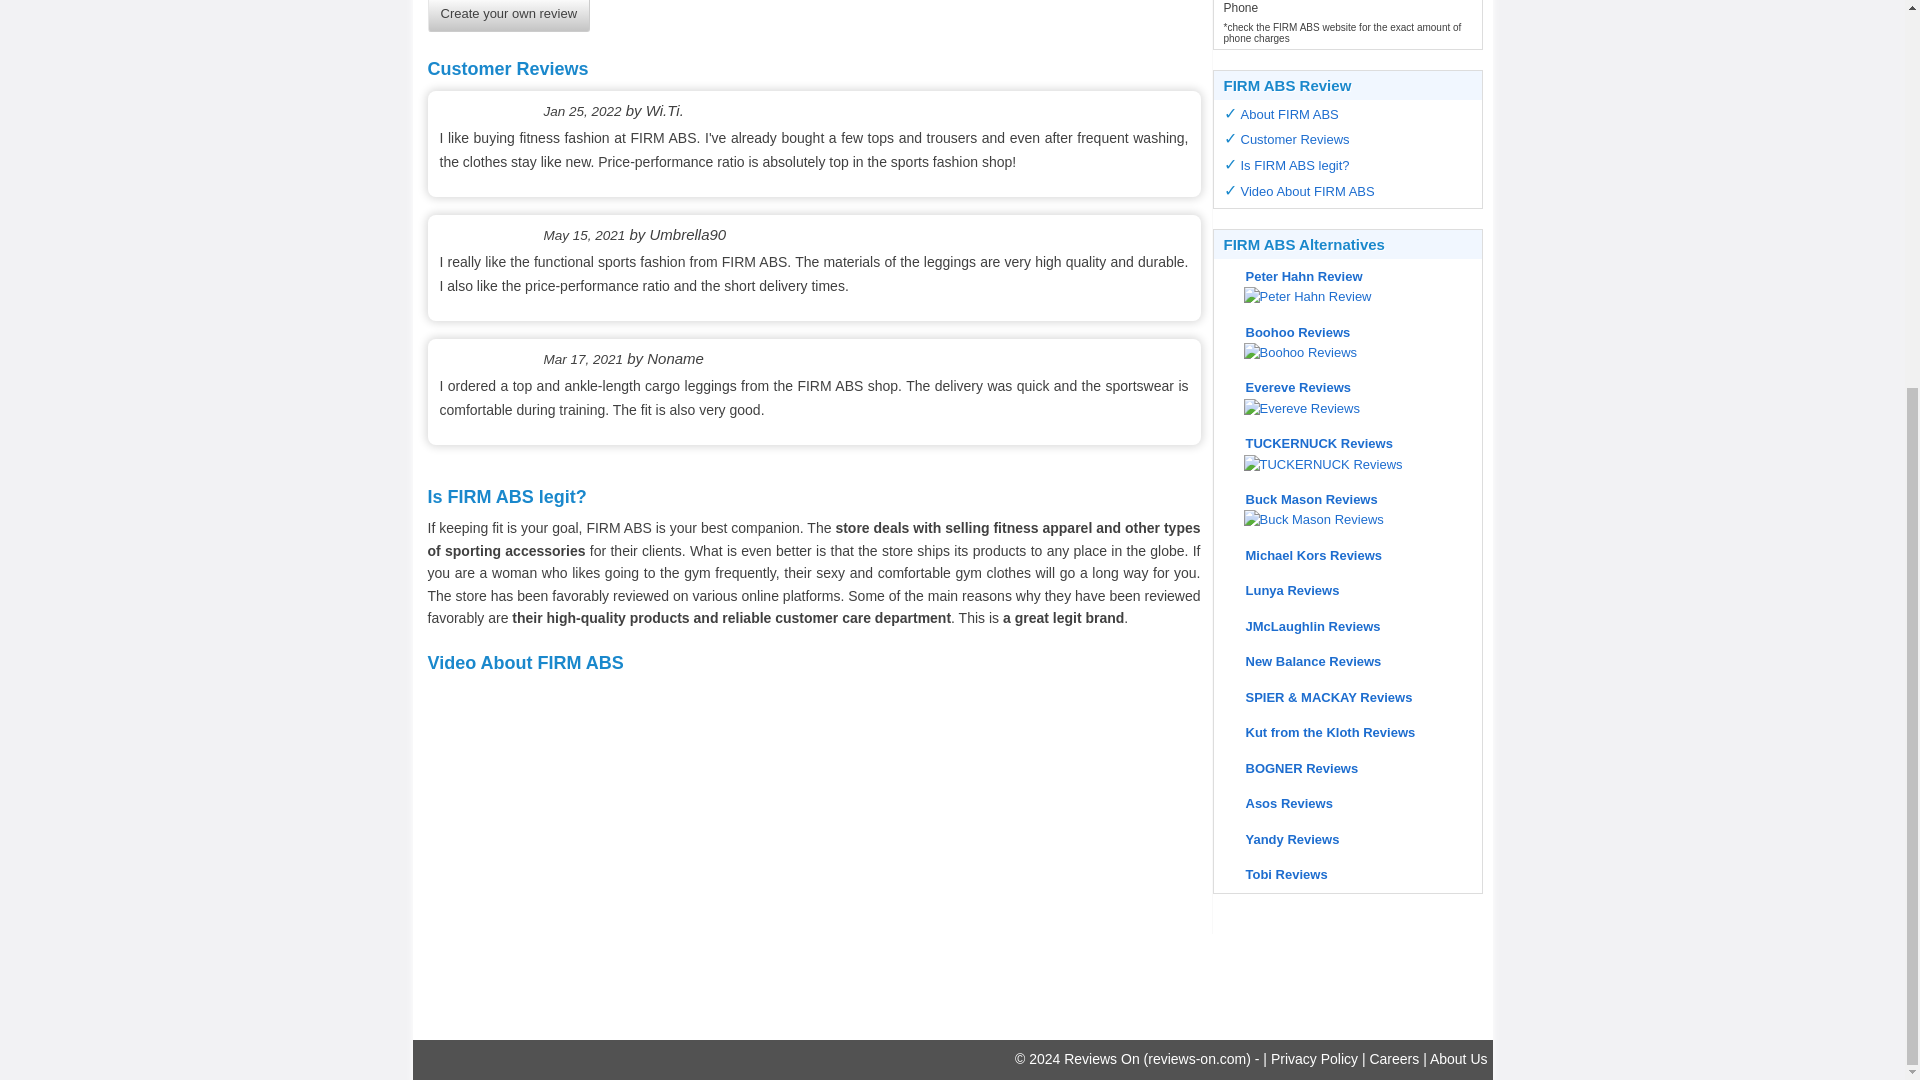 This screenshot has width=1920, height=1080. I want to click on Boohoo Reviews, so click(1285, 351).